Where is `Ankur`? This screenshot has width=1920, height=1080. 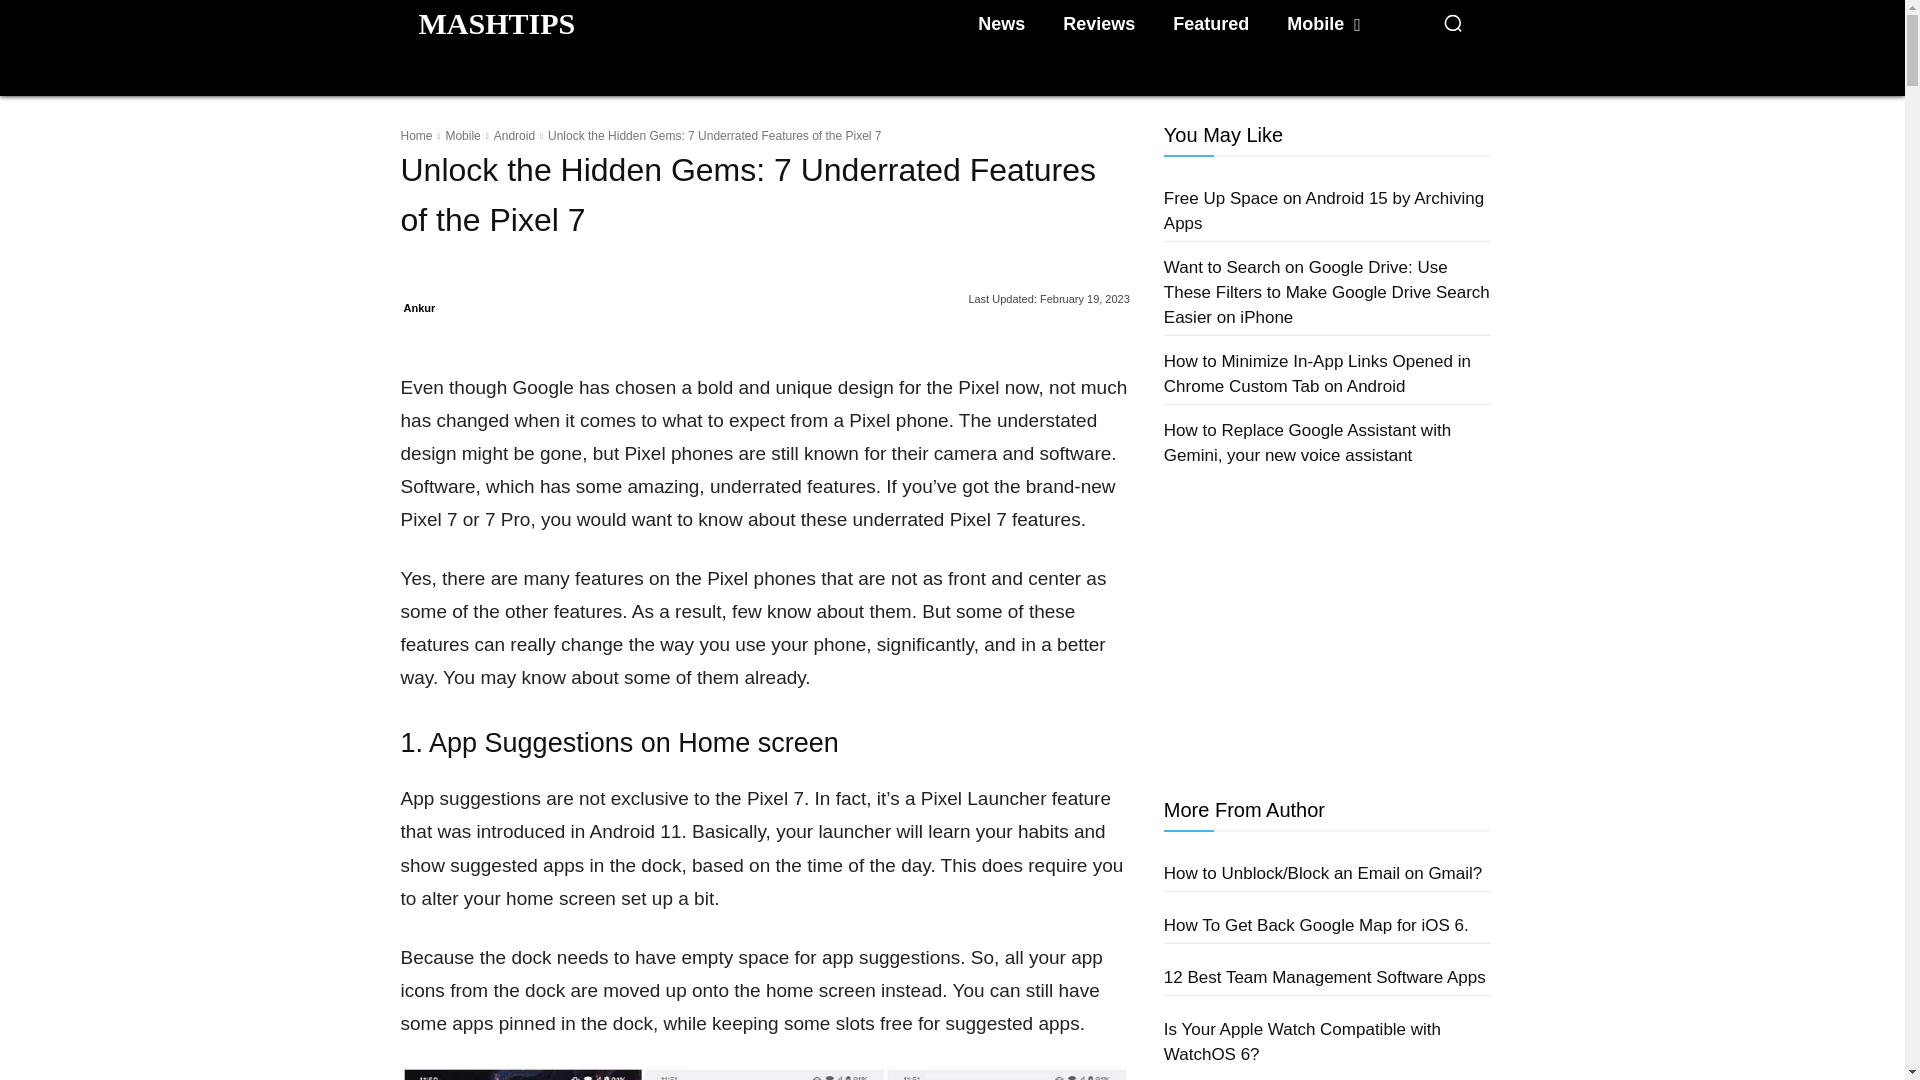 Ankur is located at coordinates (419, 307).